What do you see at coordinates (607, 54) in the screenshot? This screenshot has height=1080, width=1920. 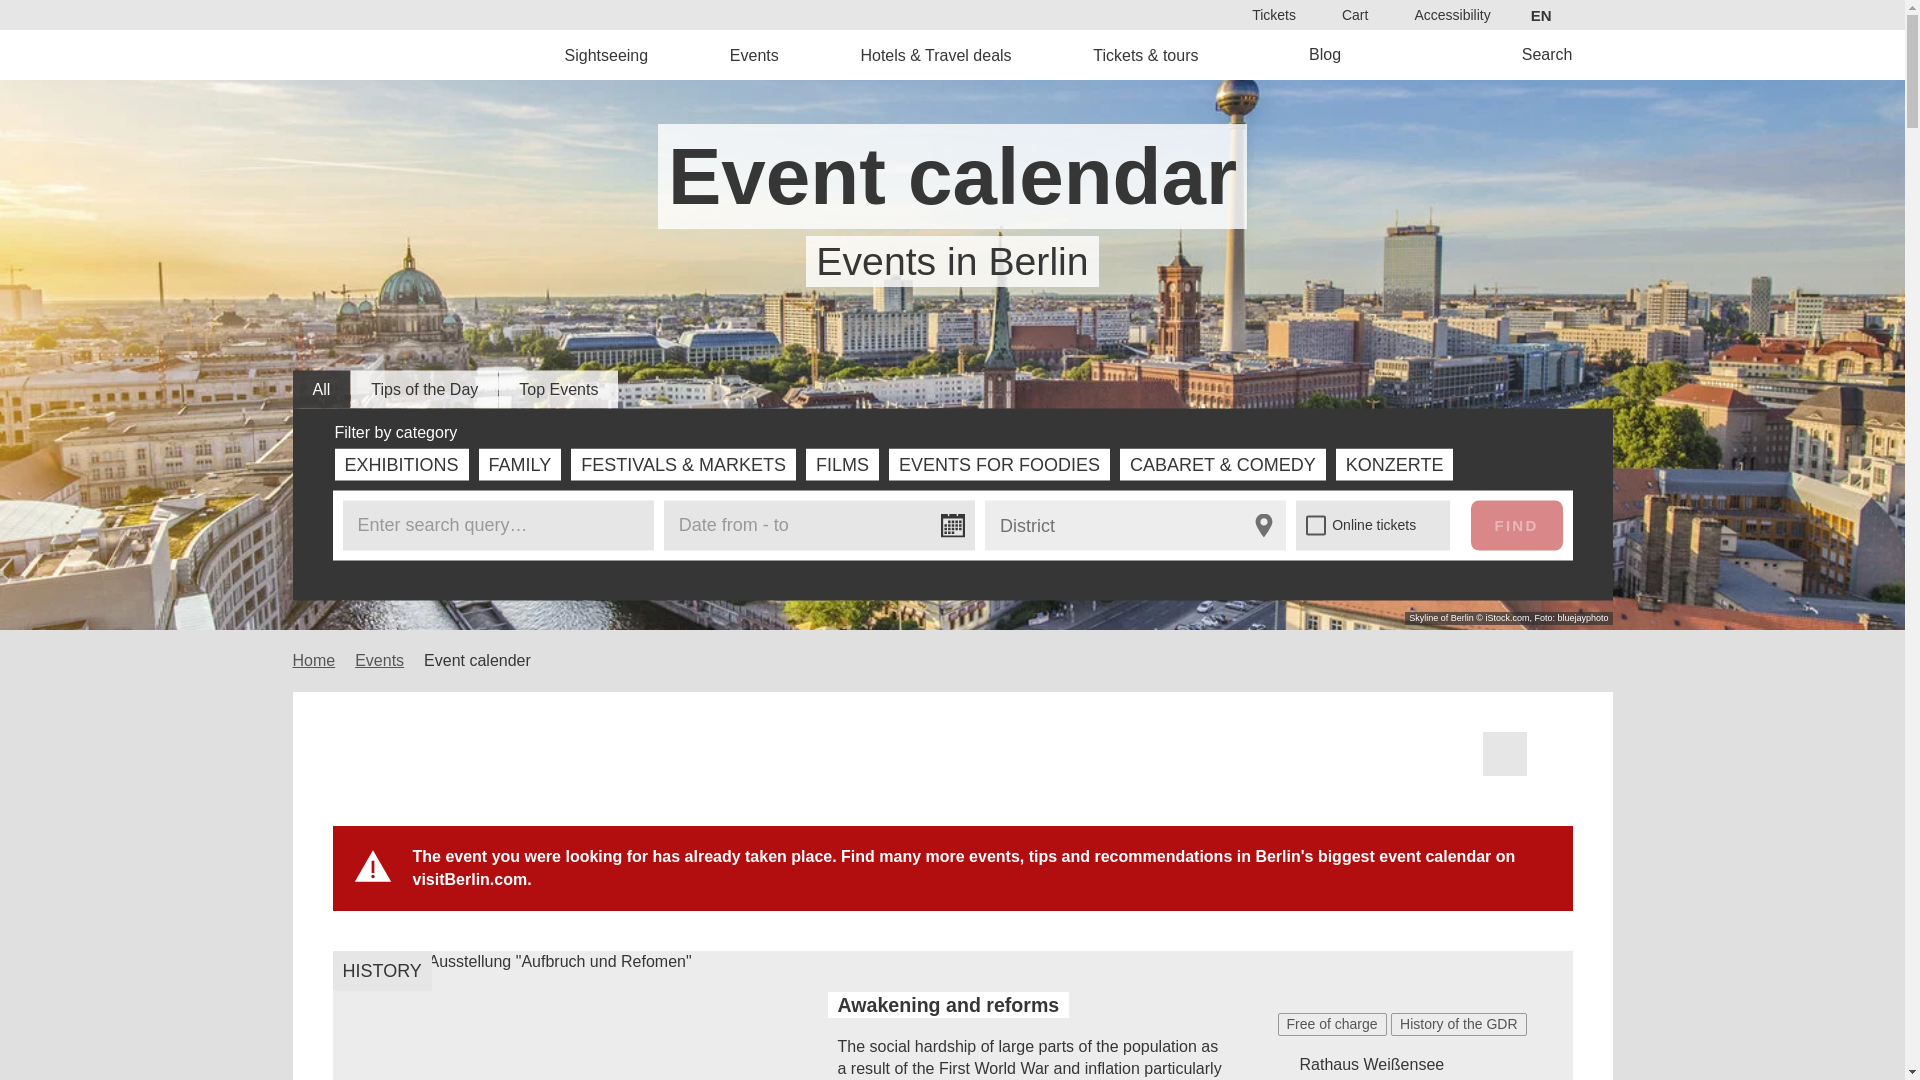 I see `Sightseeing` at bounding box center [607, 54].